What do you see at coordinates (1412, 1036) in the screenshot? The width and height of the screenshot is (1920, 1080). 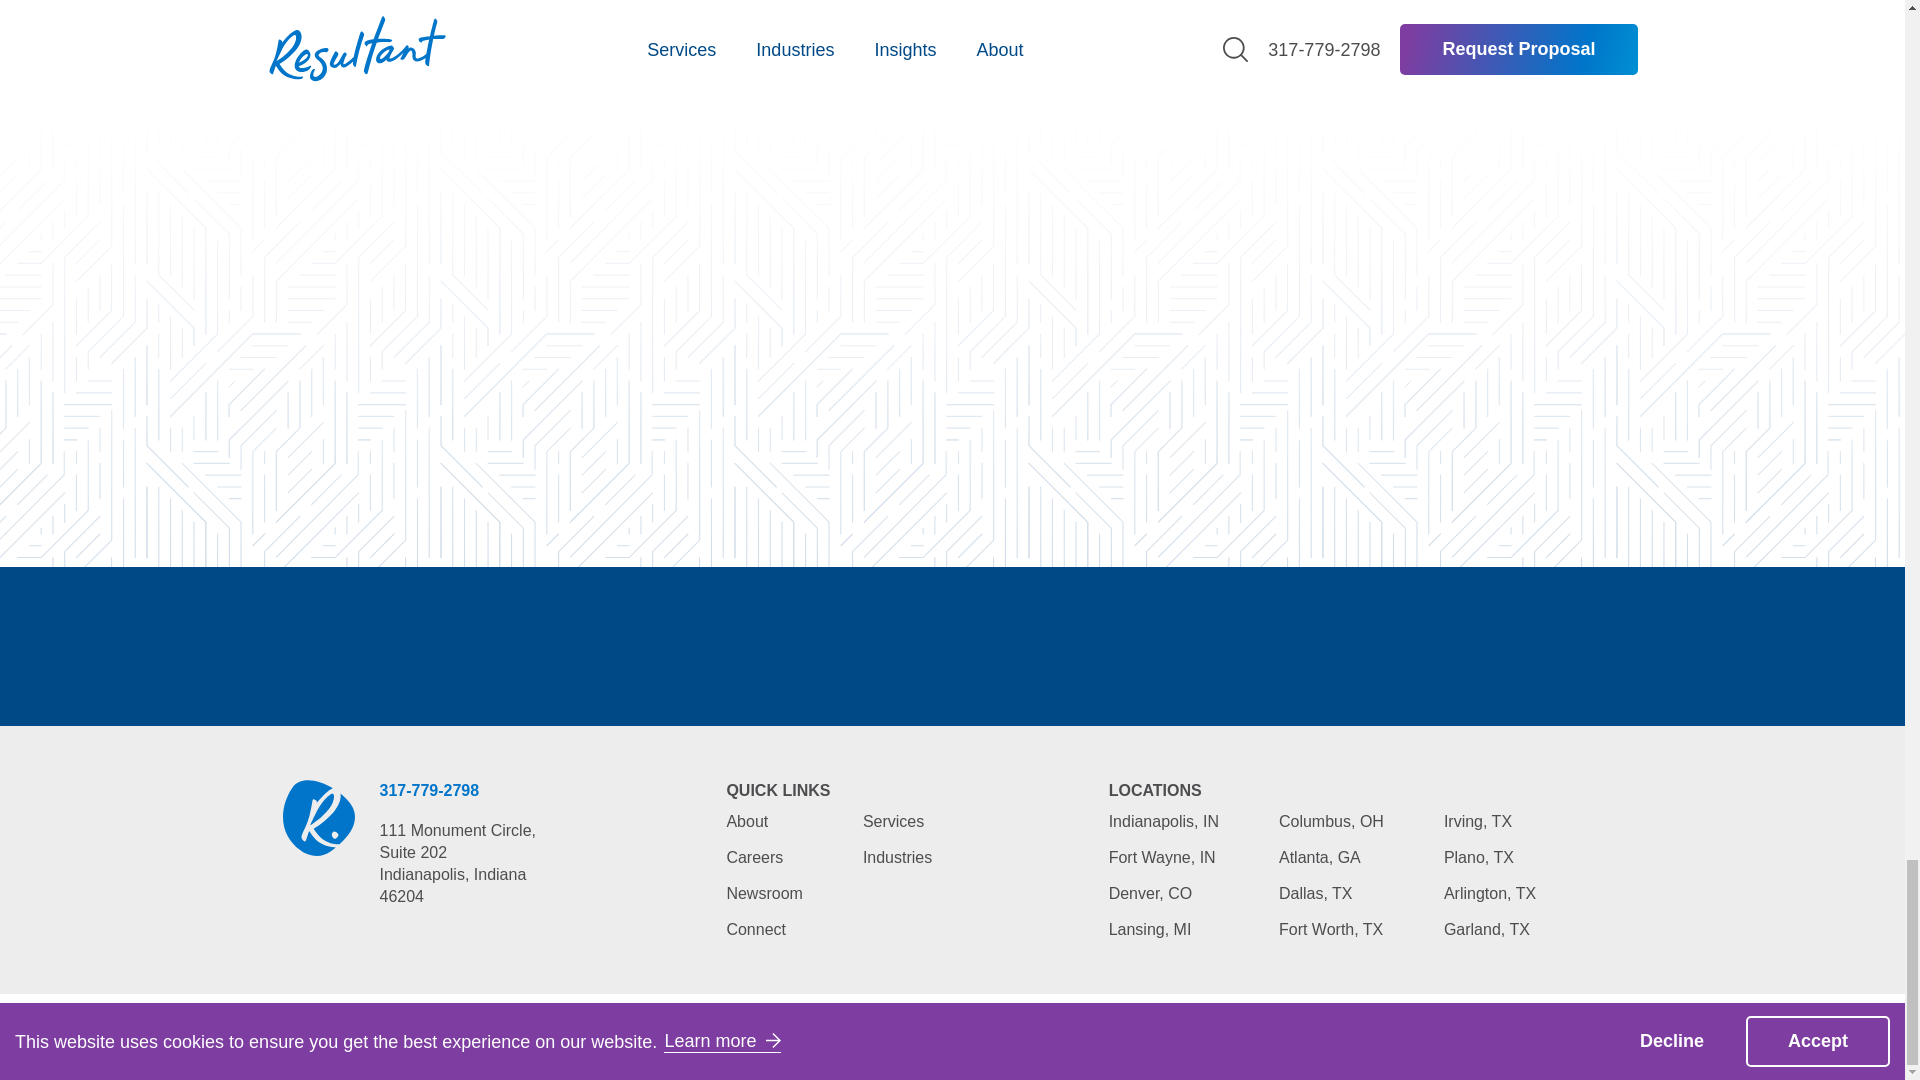 I see `LinkedIn` at bounding box center [1412, 1036].